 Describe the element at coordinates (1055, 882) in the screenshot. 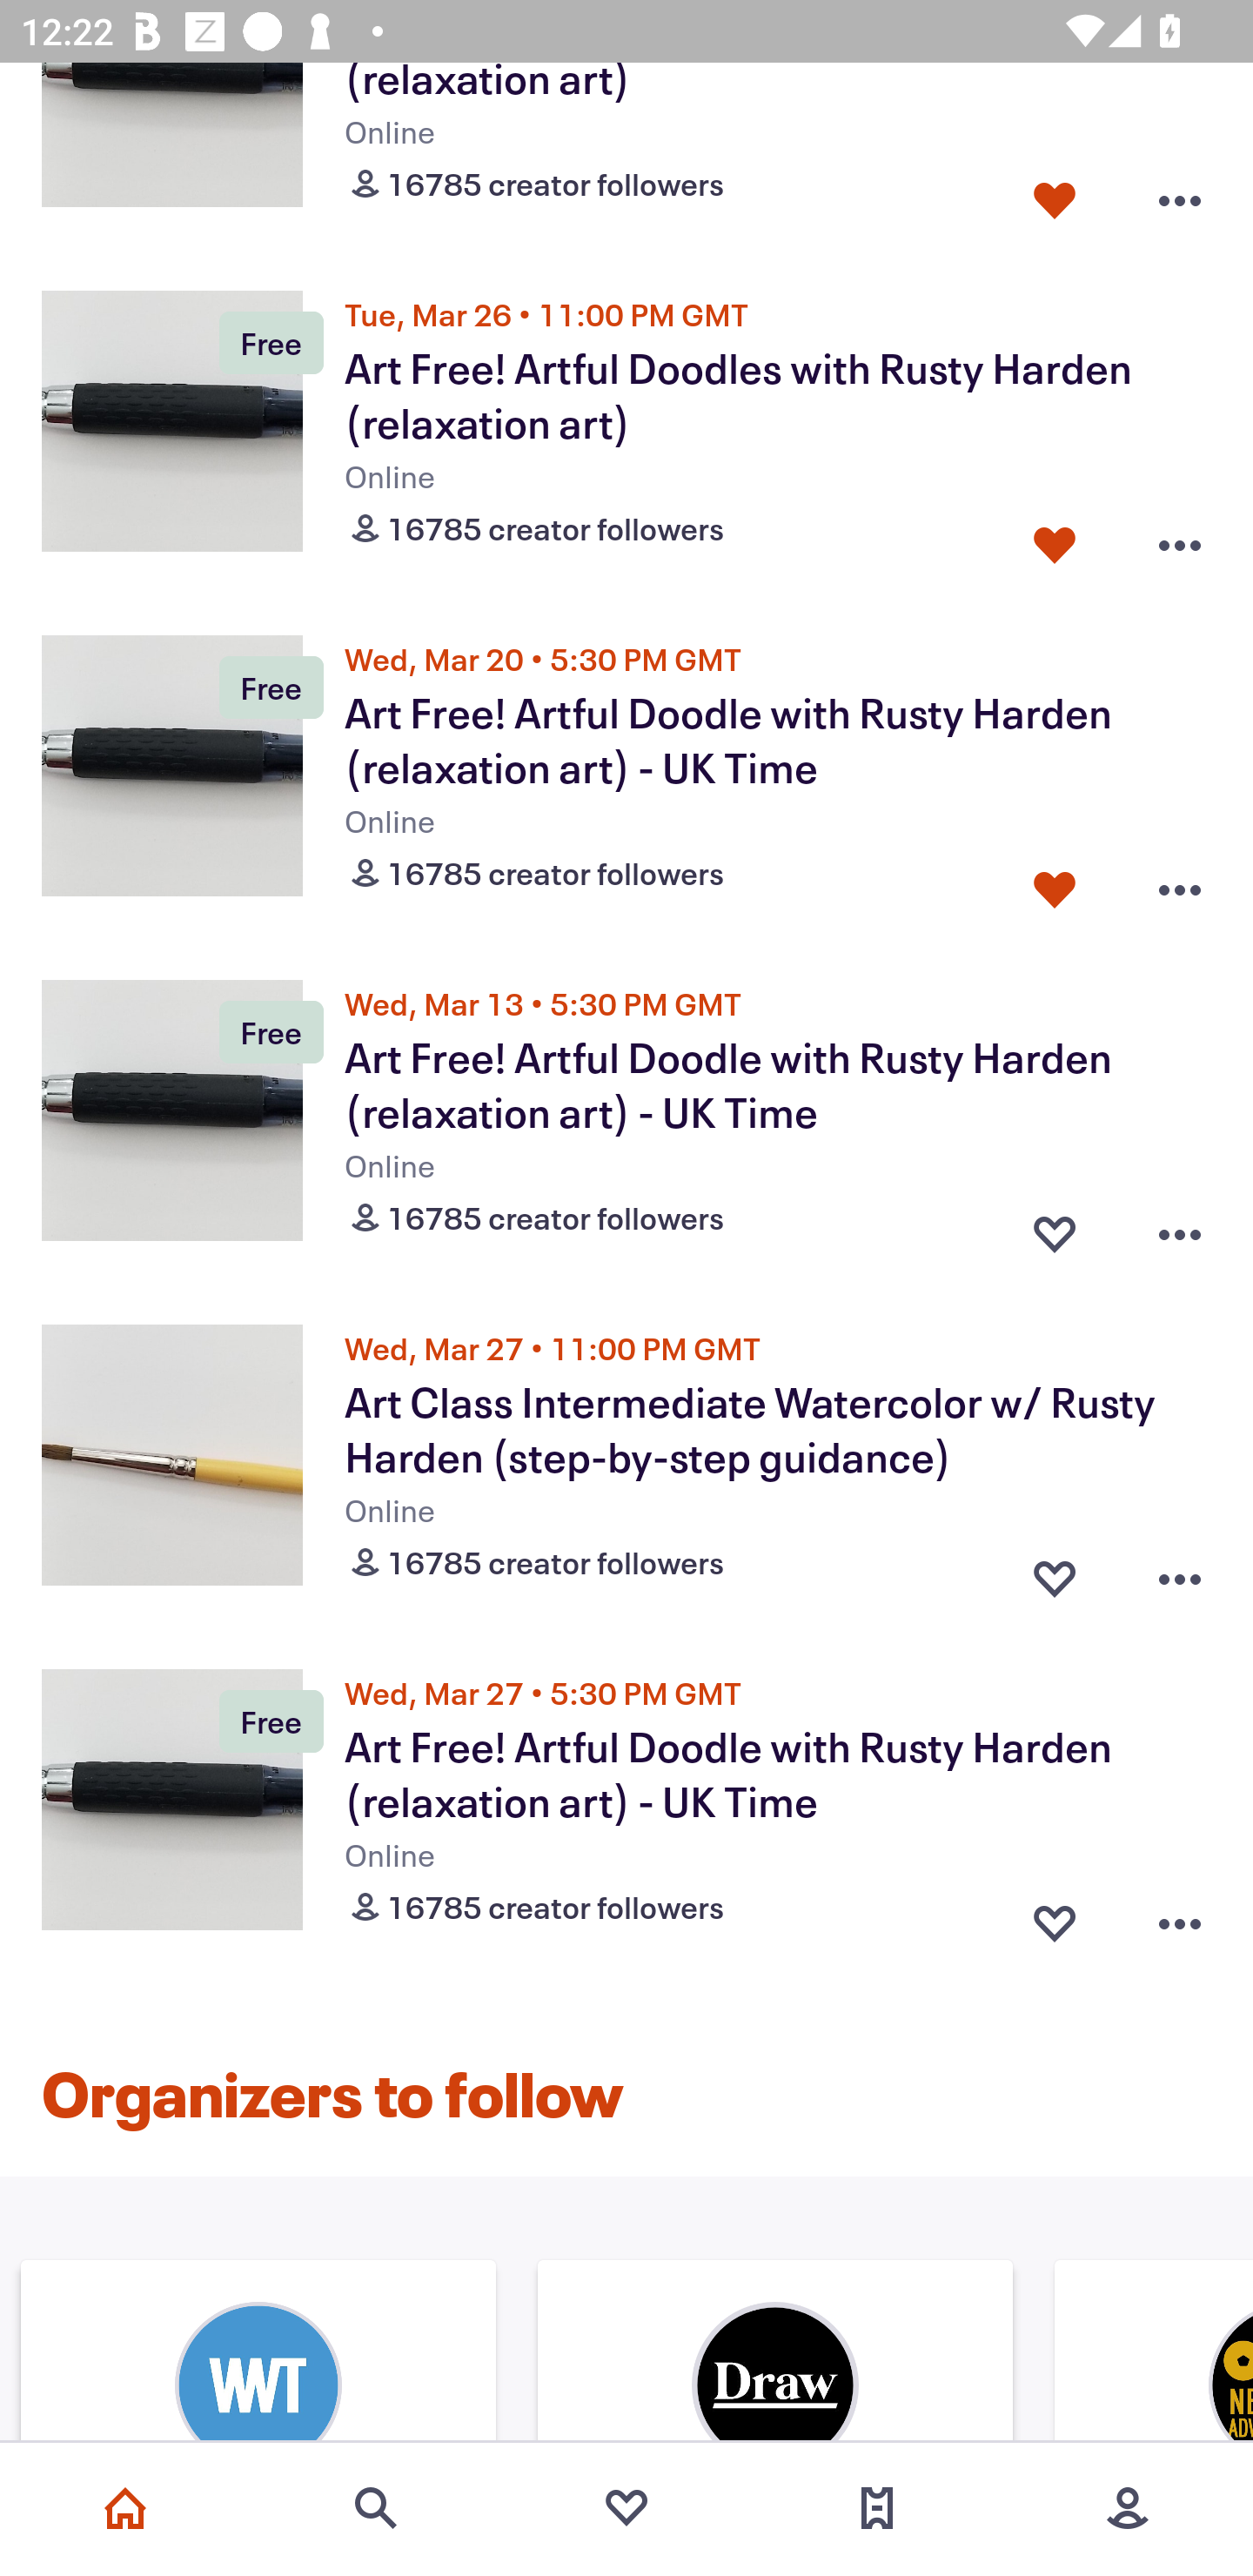

I see `Favorite button` at that location.